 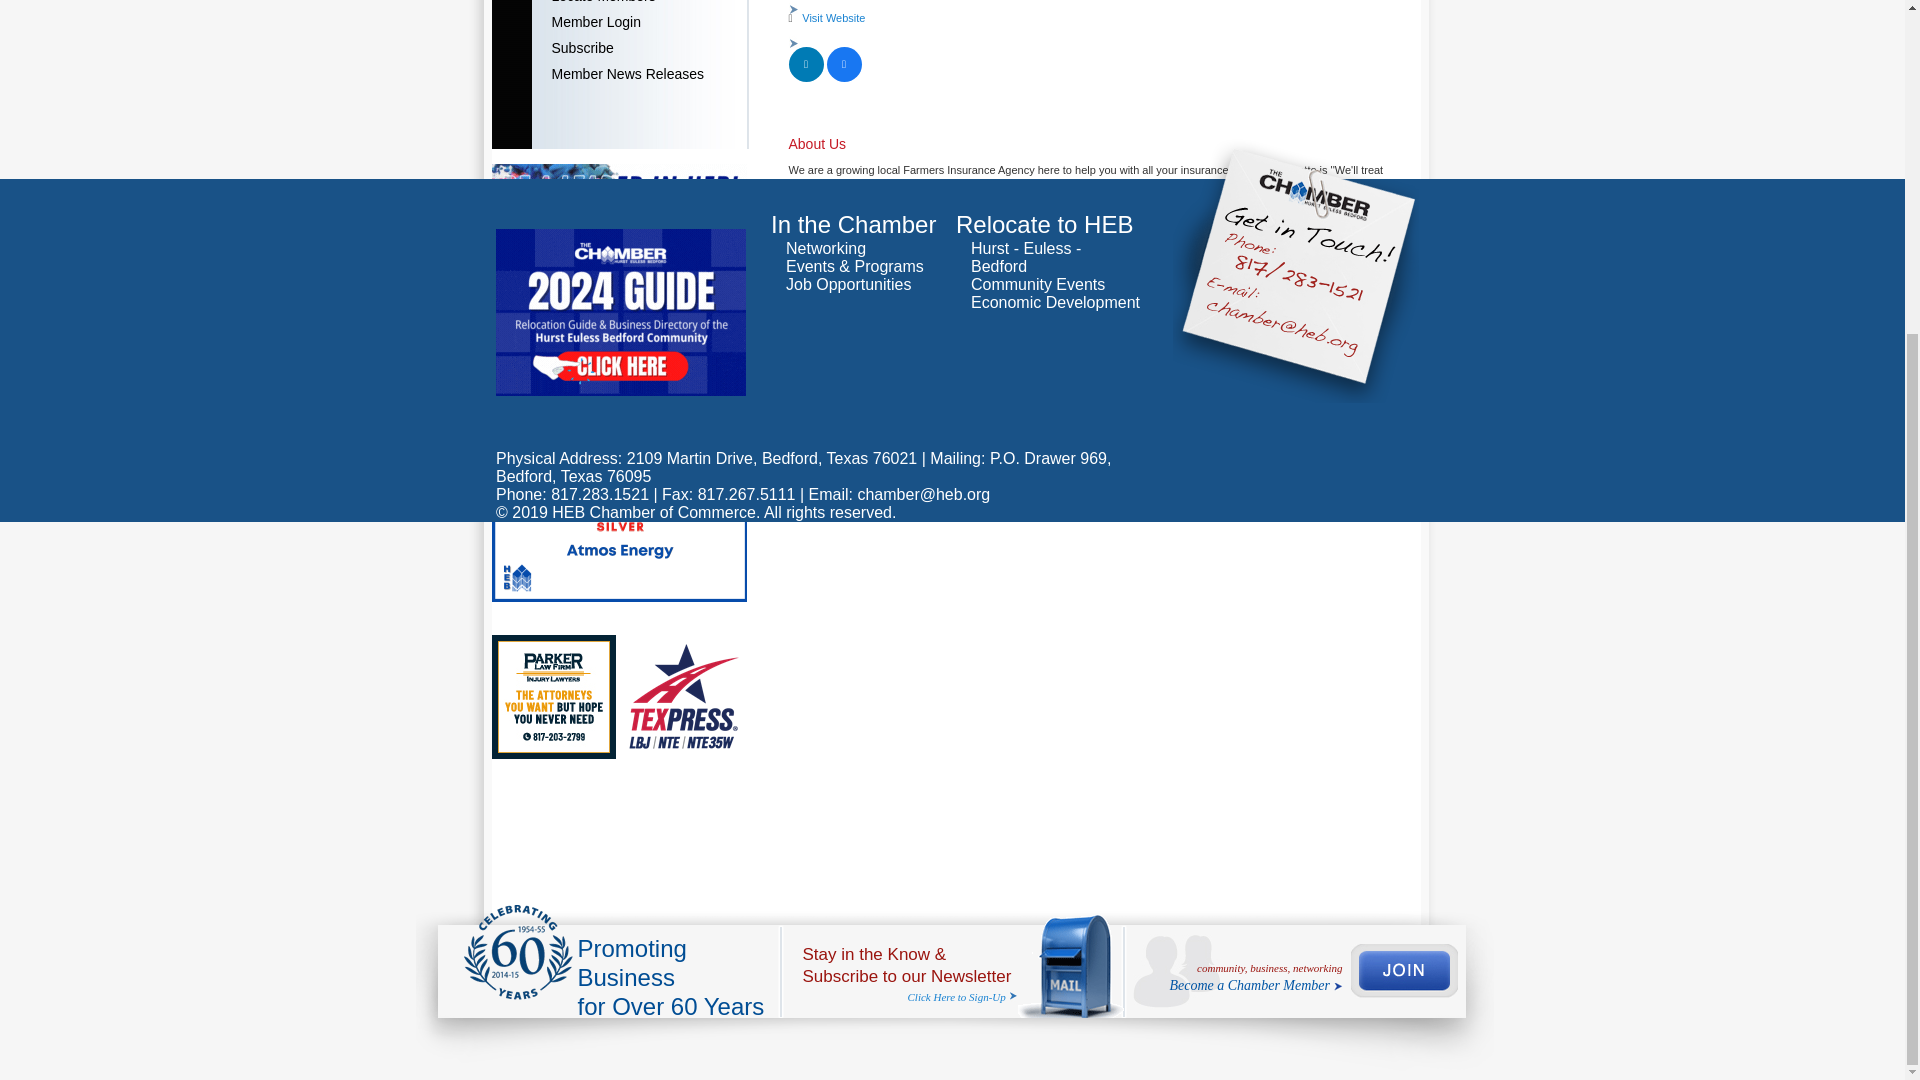 I want to click on View on LinkedIn, so click(x=805, y=78).